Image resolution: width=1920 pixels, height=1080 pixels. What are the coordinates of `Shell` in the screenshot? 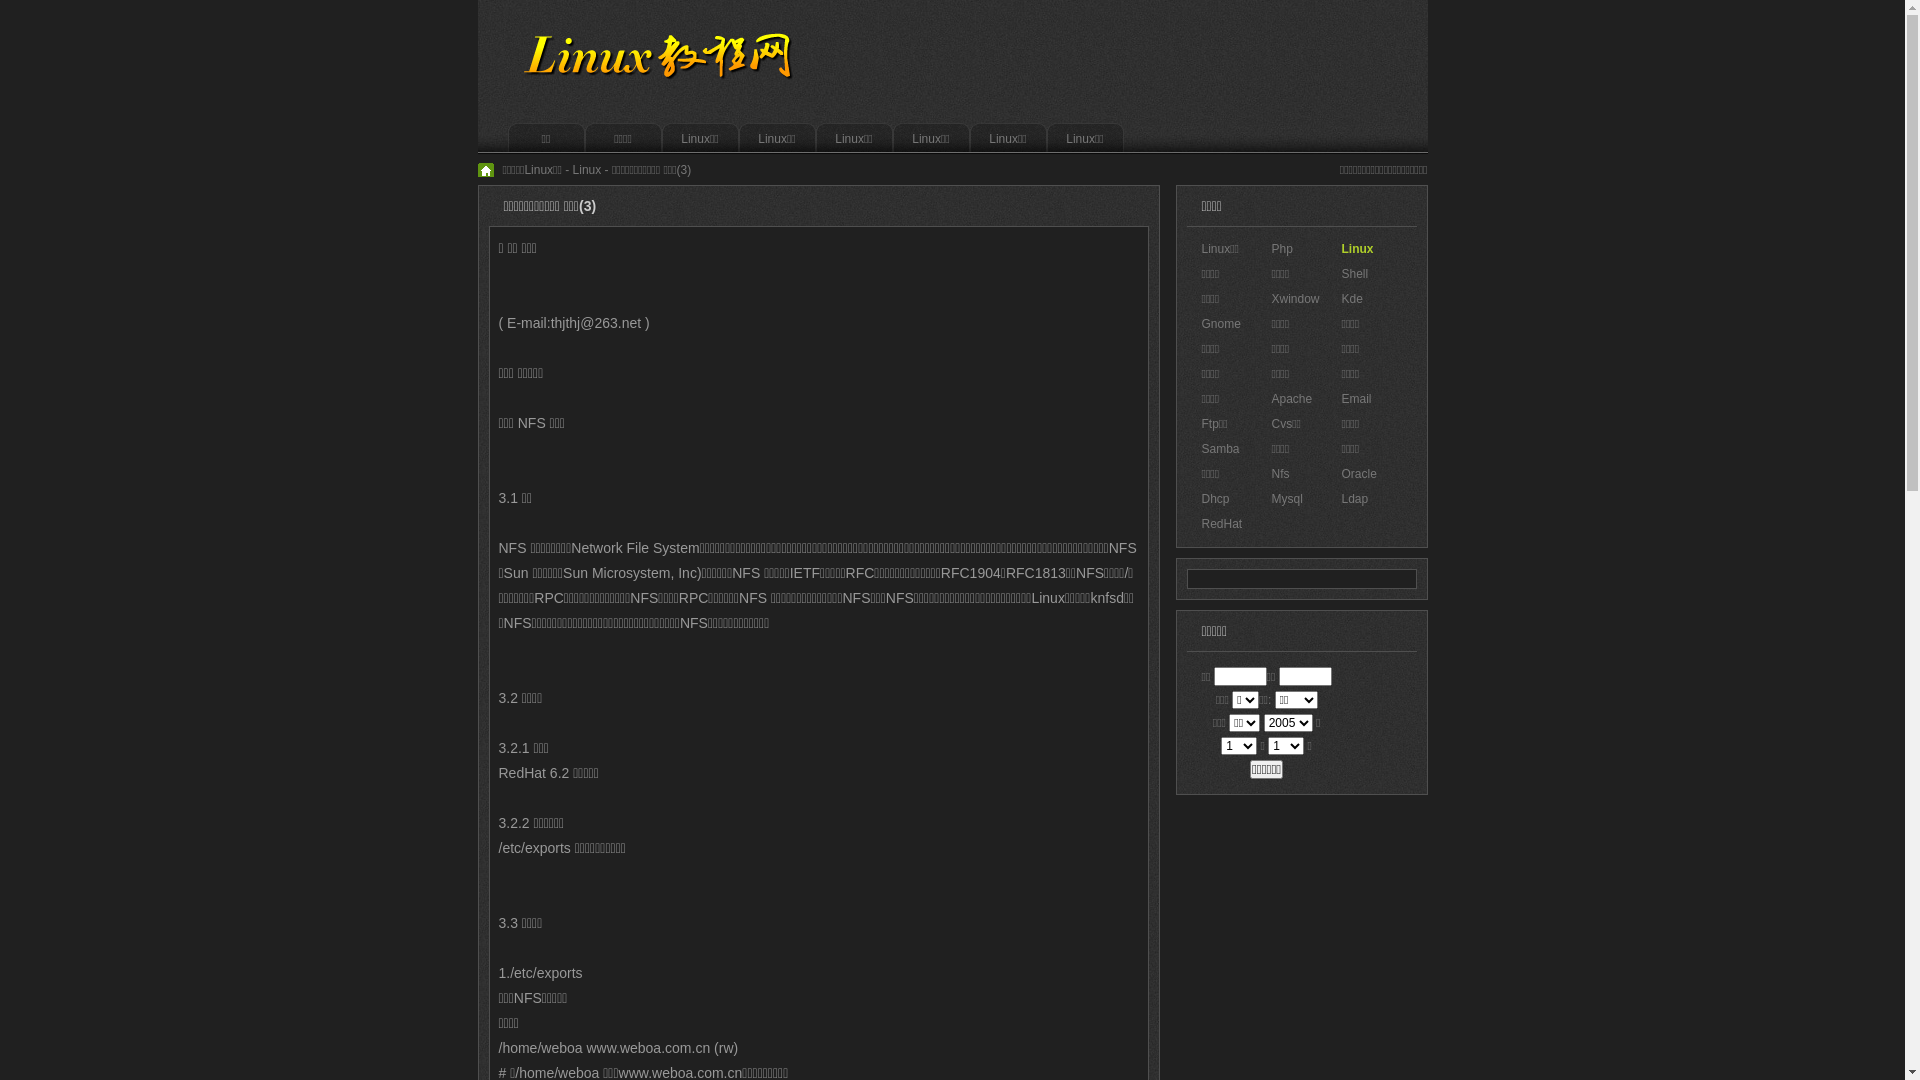 It's located at (1356, 274).